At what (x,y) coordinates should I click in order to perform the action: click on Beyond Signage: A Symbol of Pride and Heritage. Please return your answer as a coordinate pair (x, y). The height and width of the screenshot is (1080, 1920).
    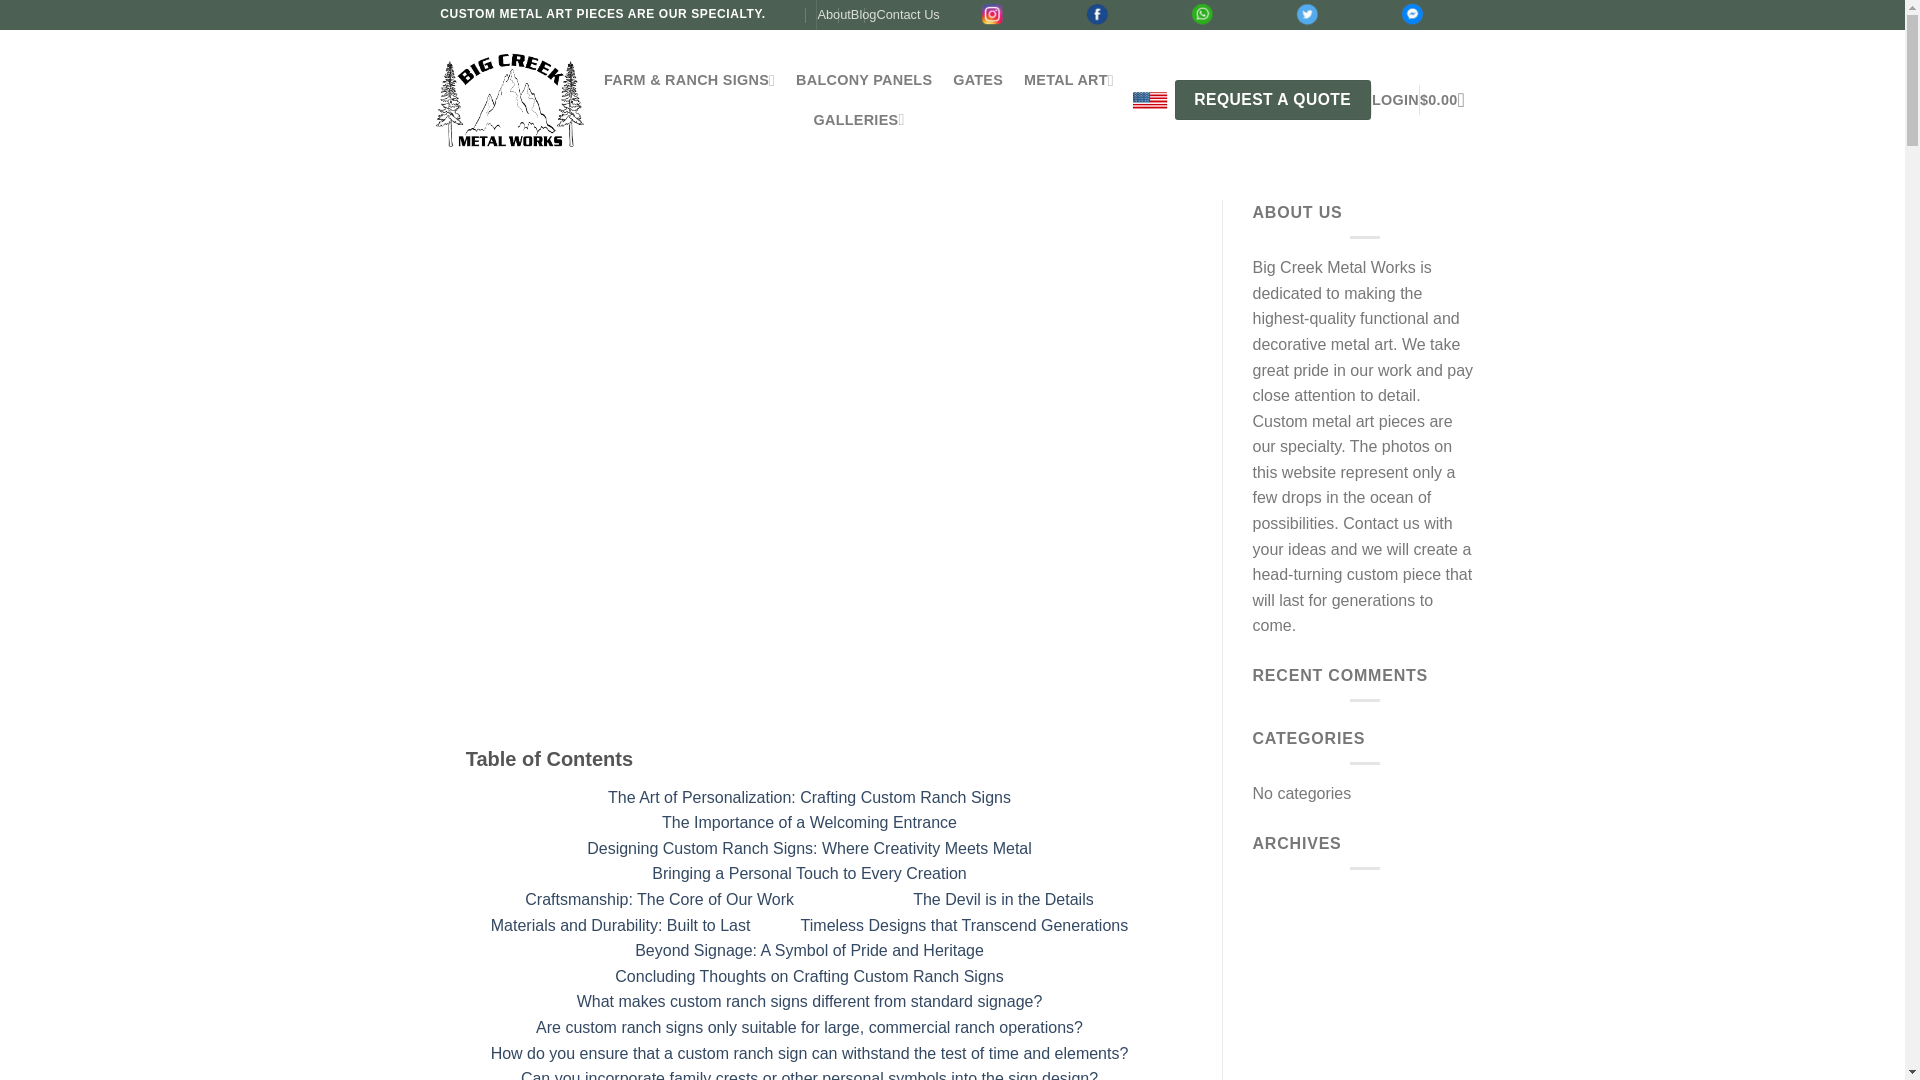
    Looking at the image, I should click on (809, 950).